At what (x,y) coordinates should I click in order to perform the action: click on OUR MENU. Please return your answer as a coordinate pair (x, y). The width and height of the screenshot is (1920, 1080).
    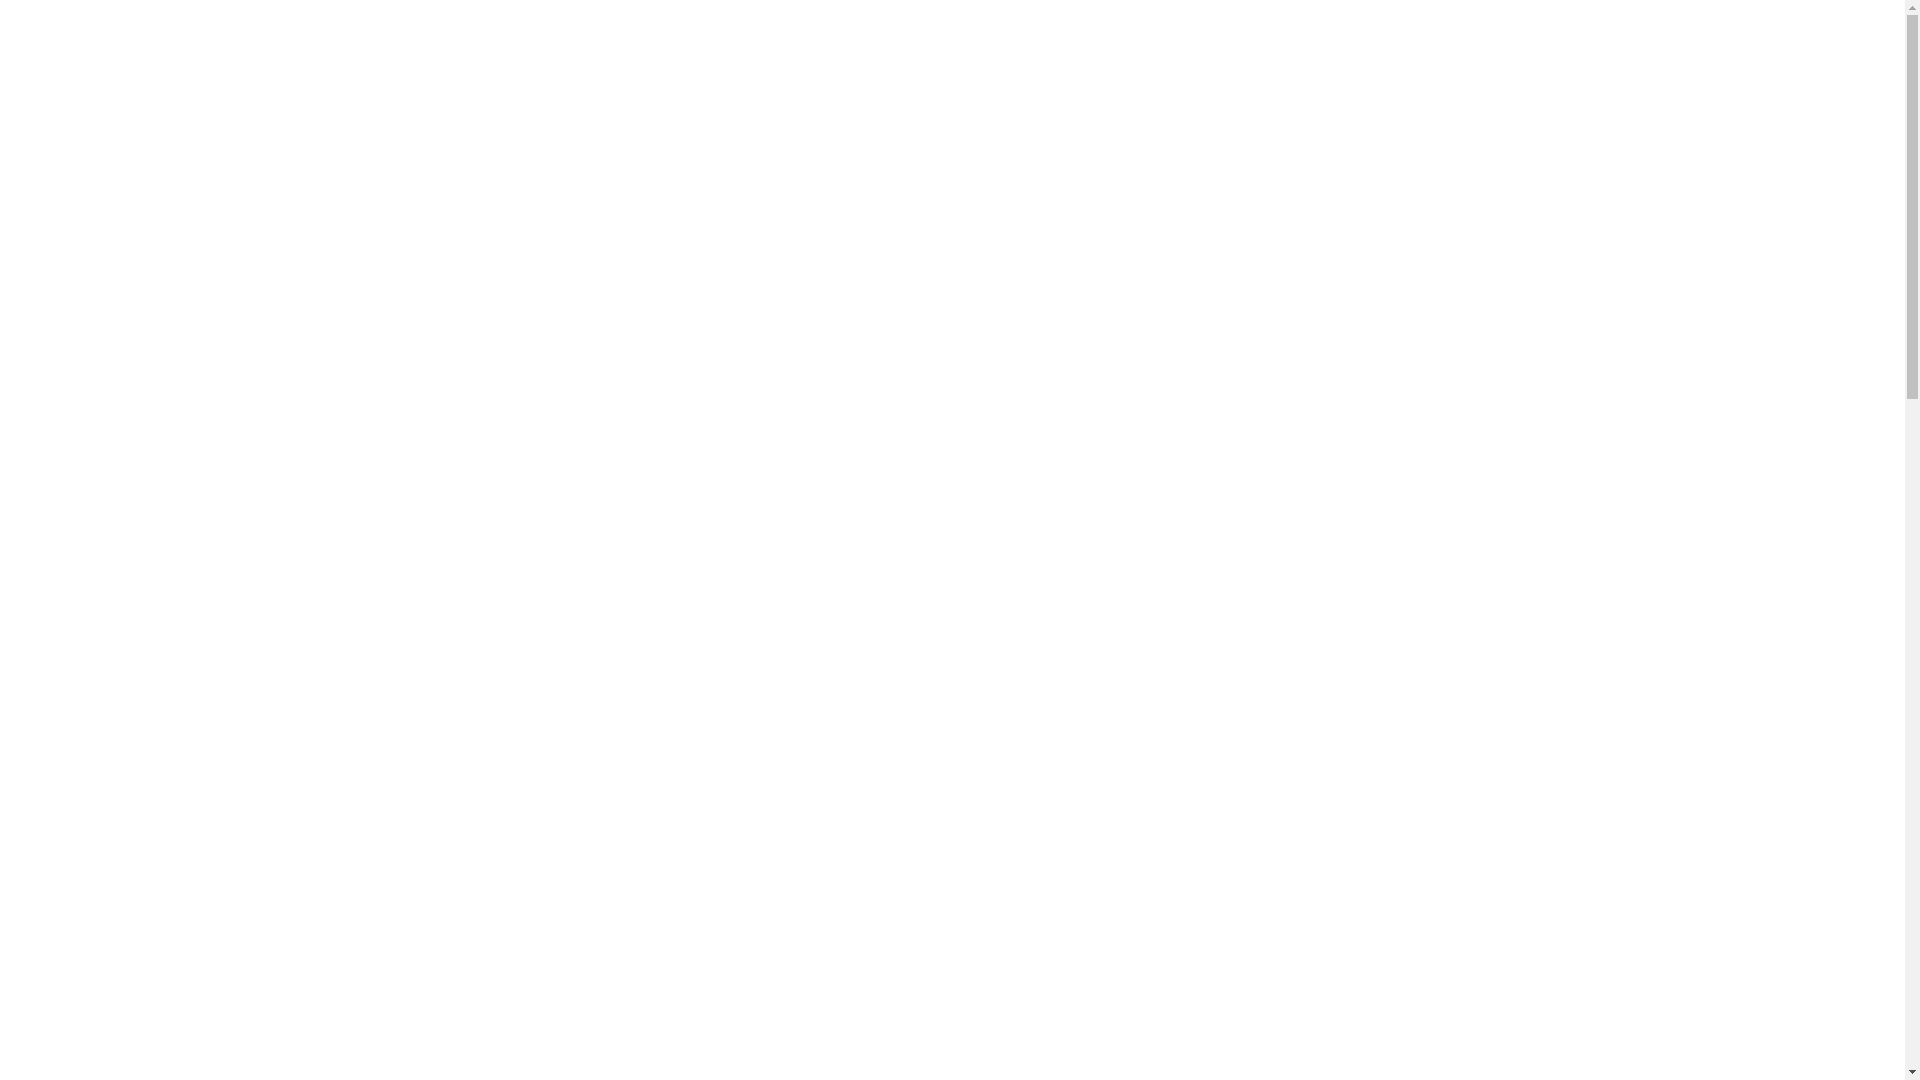
    Looking at the image, I should click on (885, 175).